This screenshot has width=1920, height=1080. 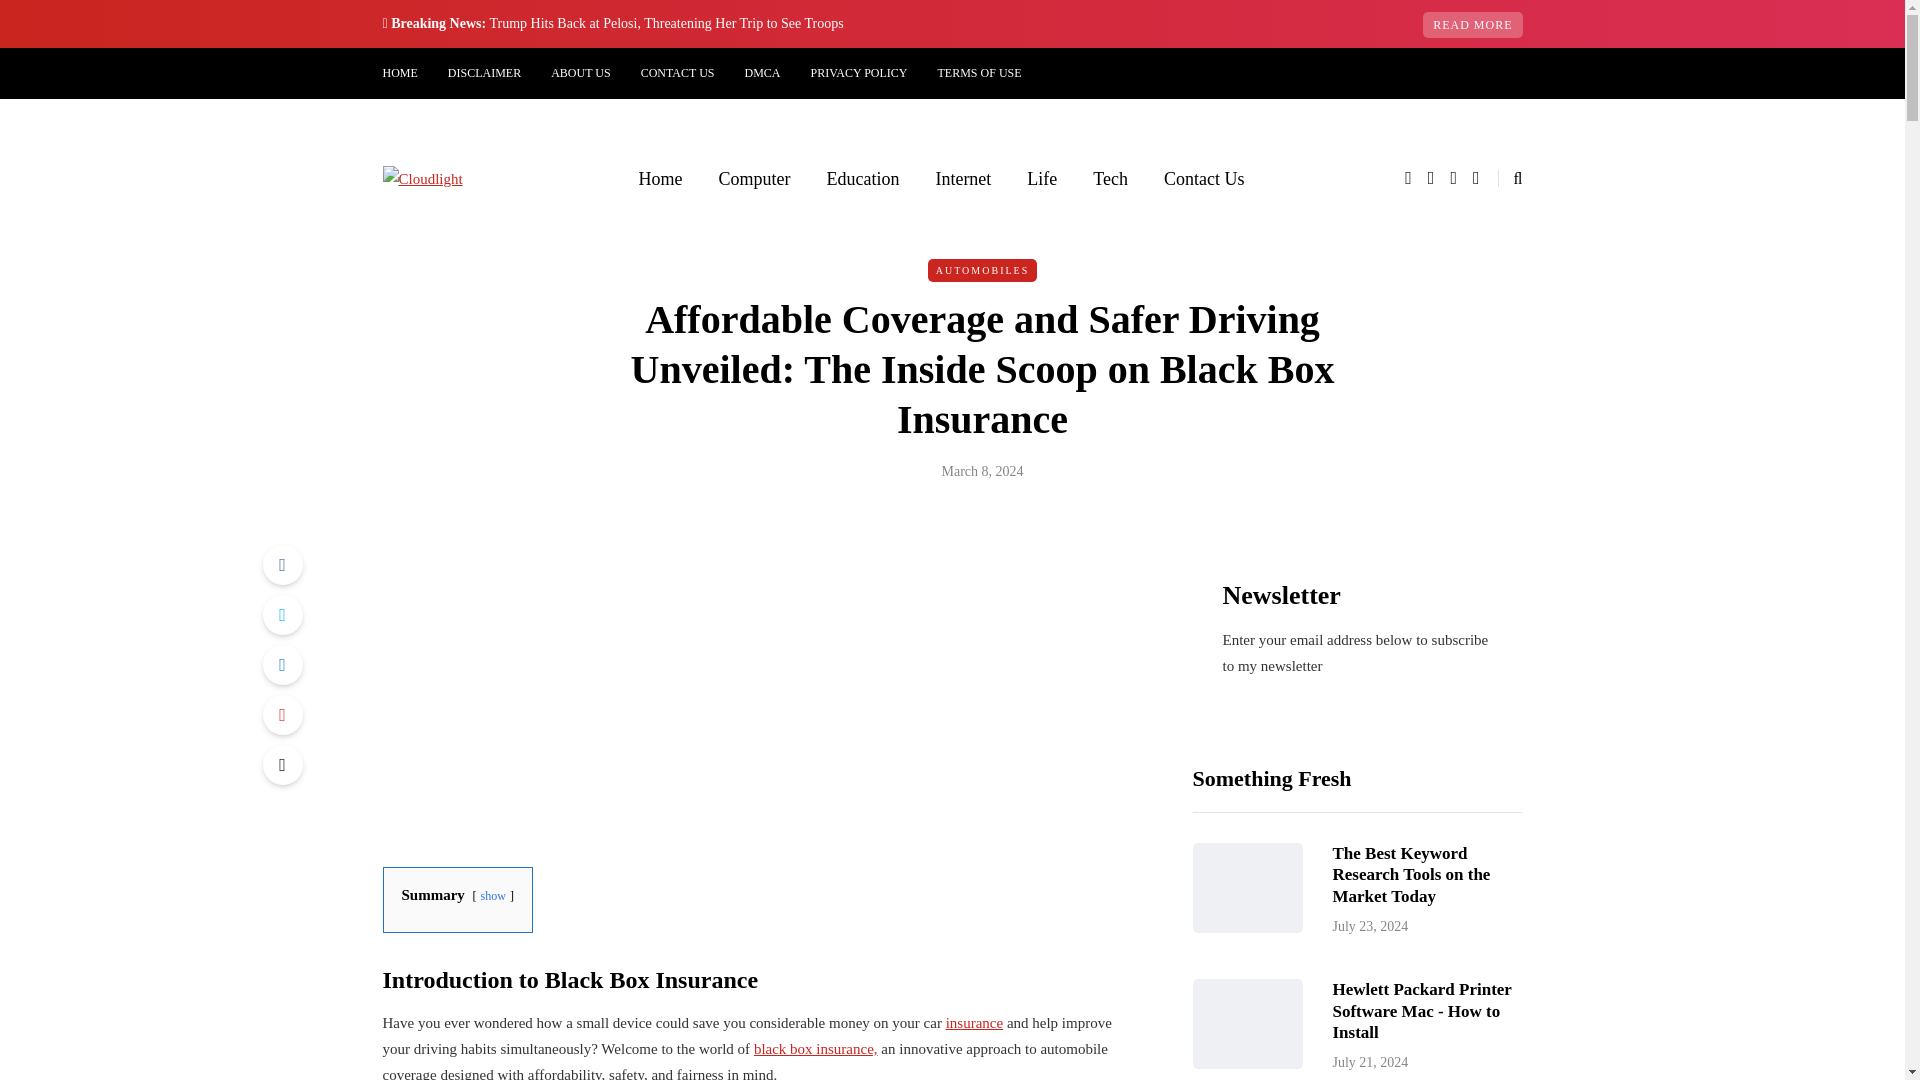 I want to click on ABOUT US, so click(x=580, y=73).